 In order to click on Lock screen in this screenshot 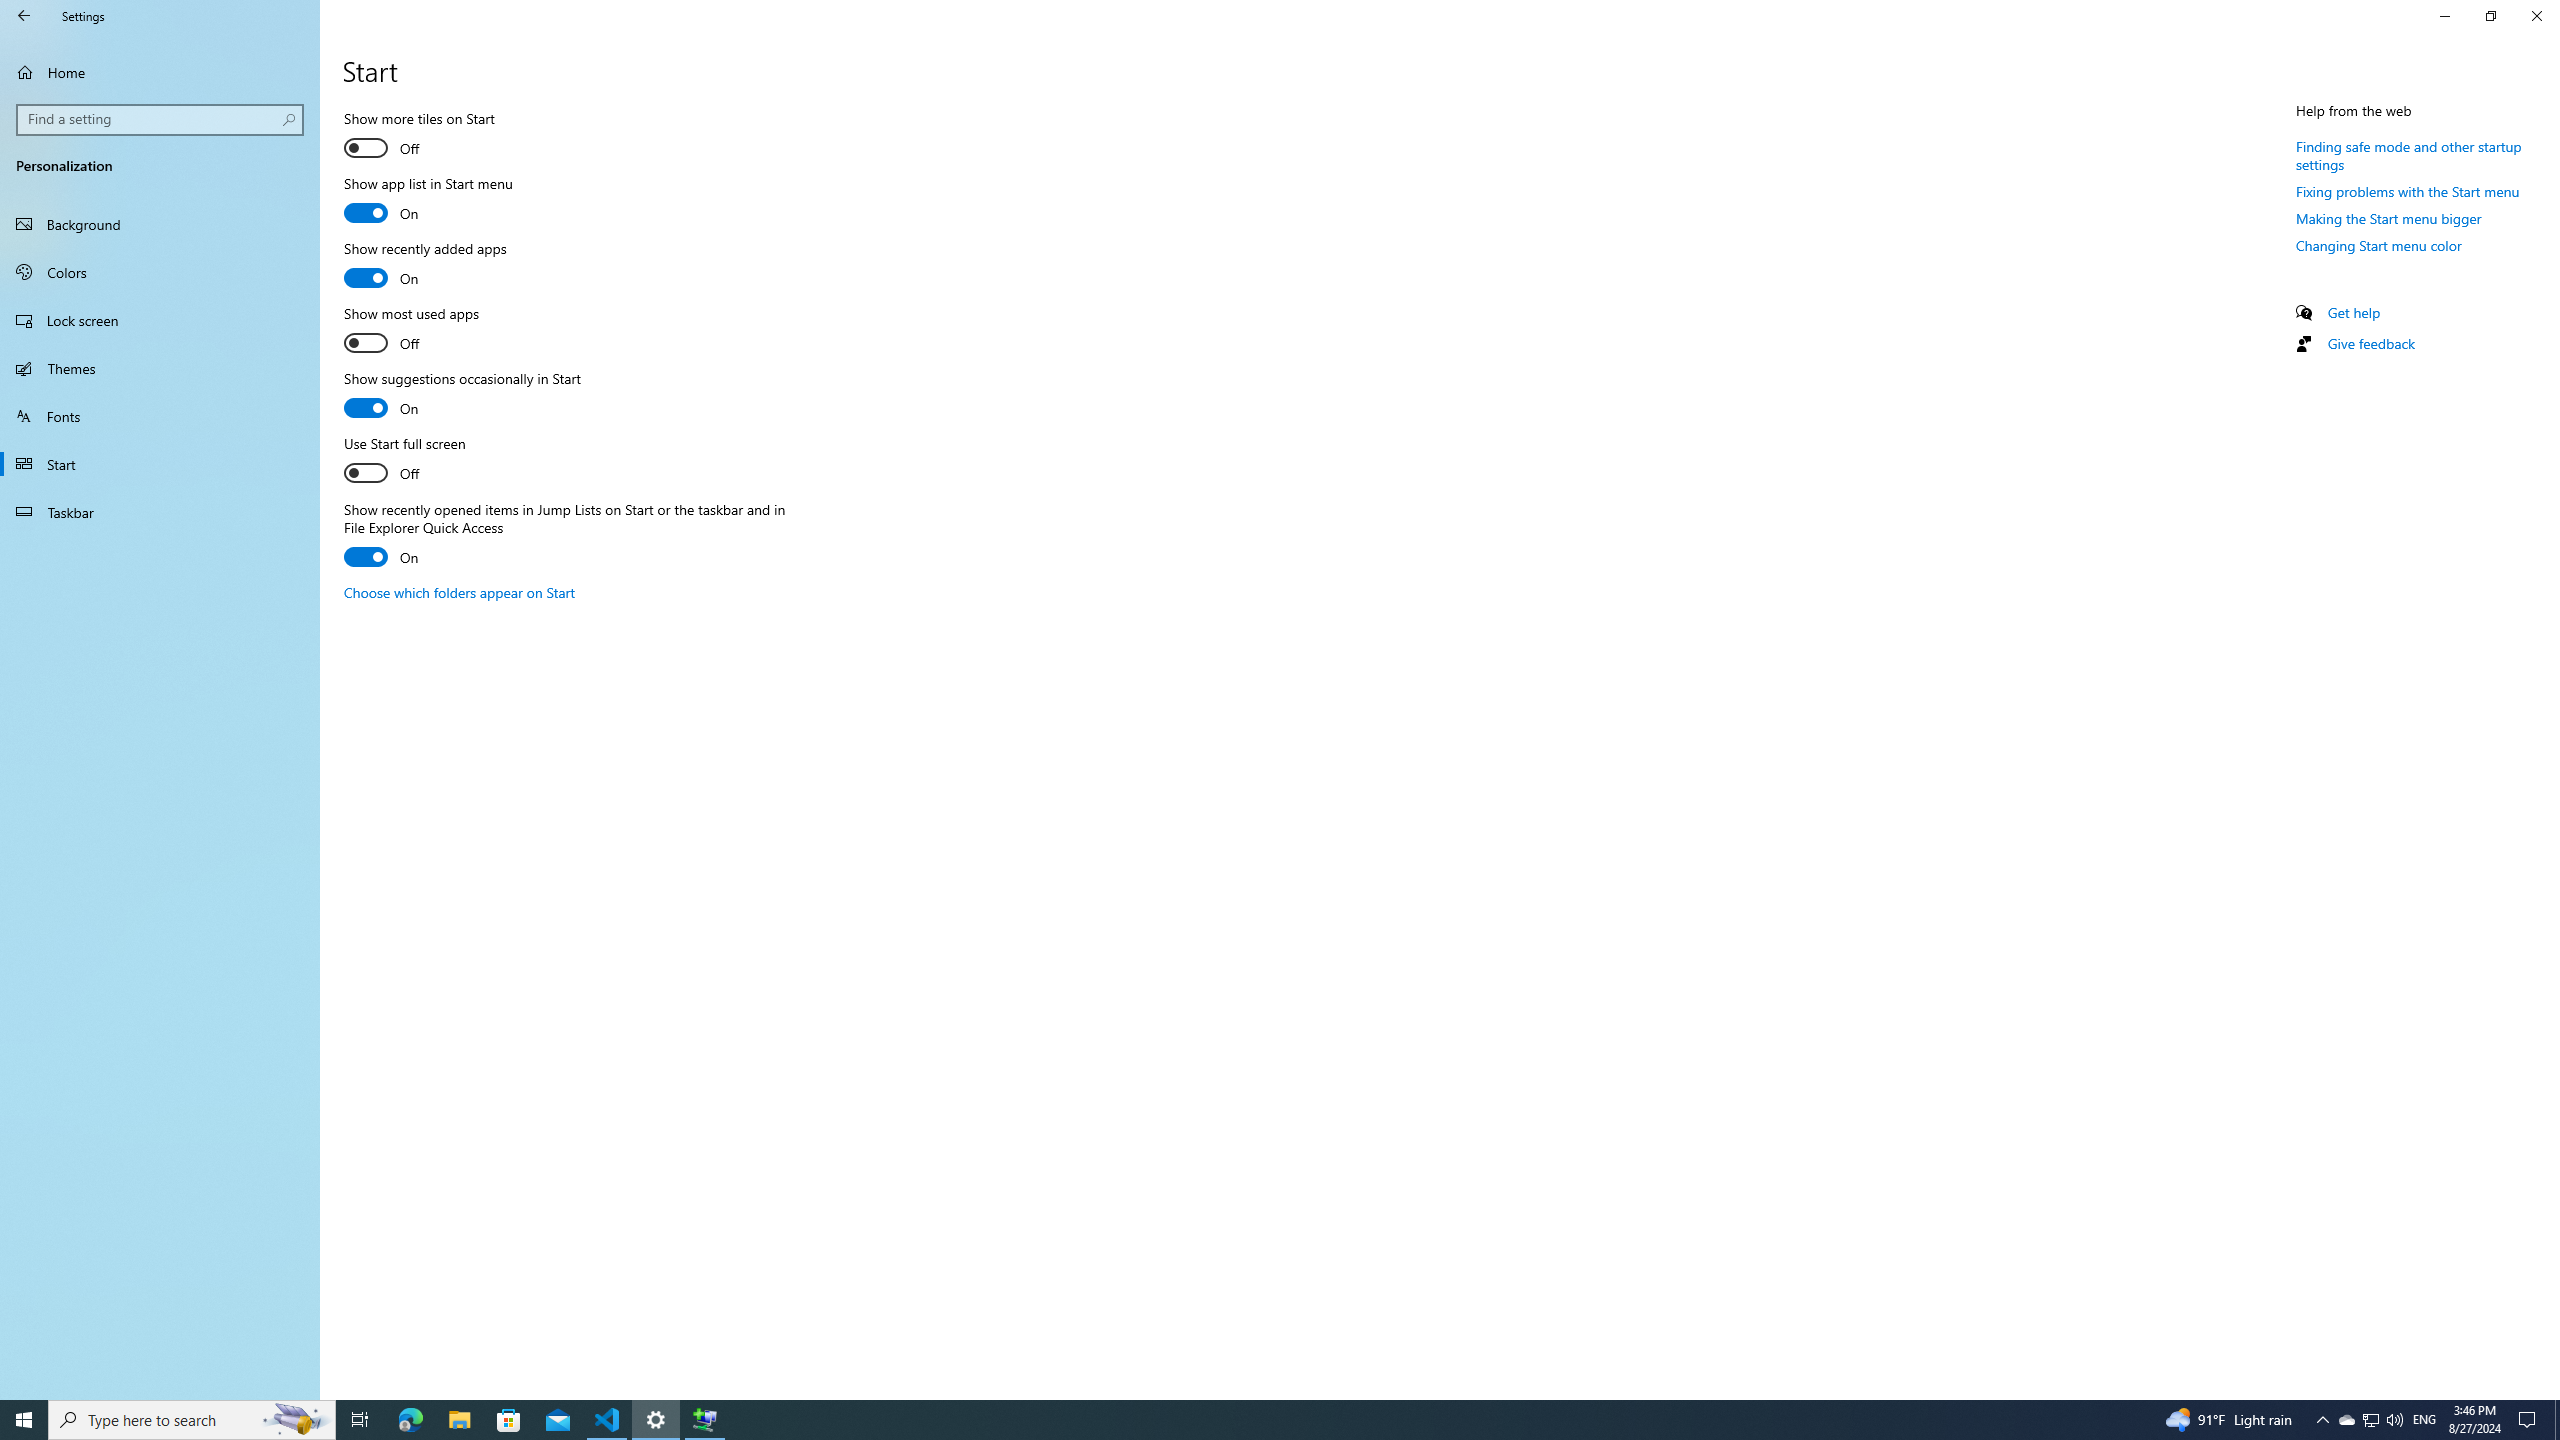, I will do `click(656, 1420)`.